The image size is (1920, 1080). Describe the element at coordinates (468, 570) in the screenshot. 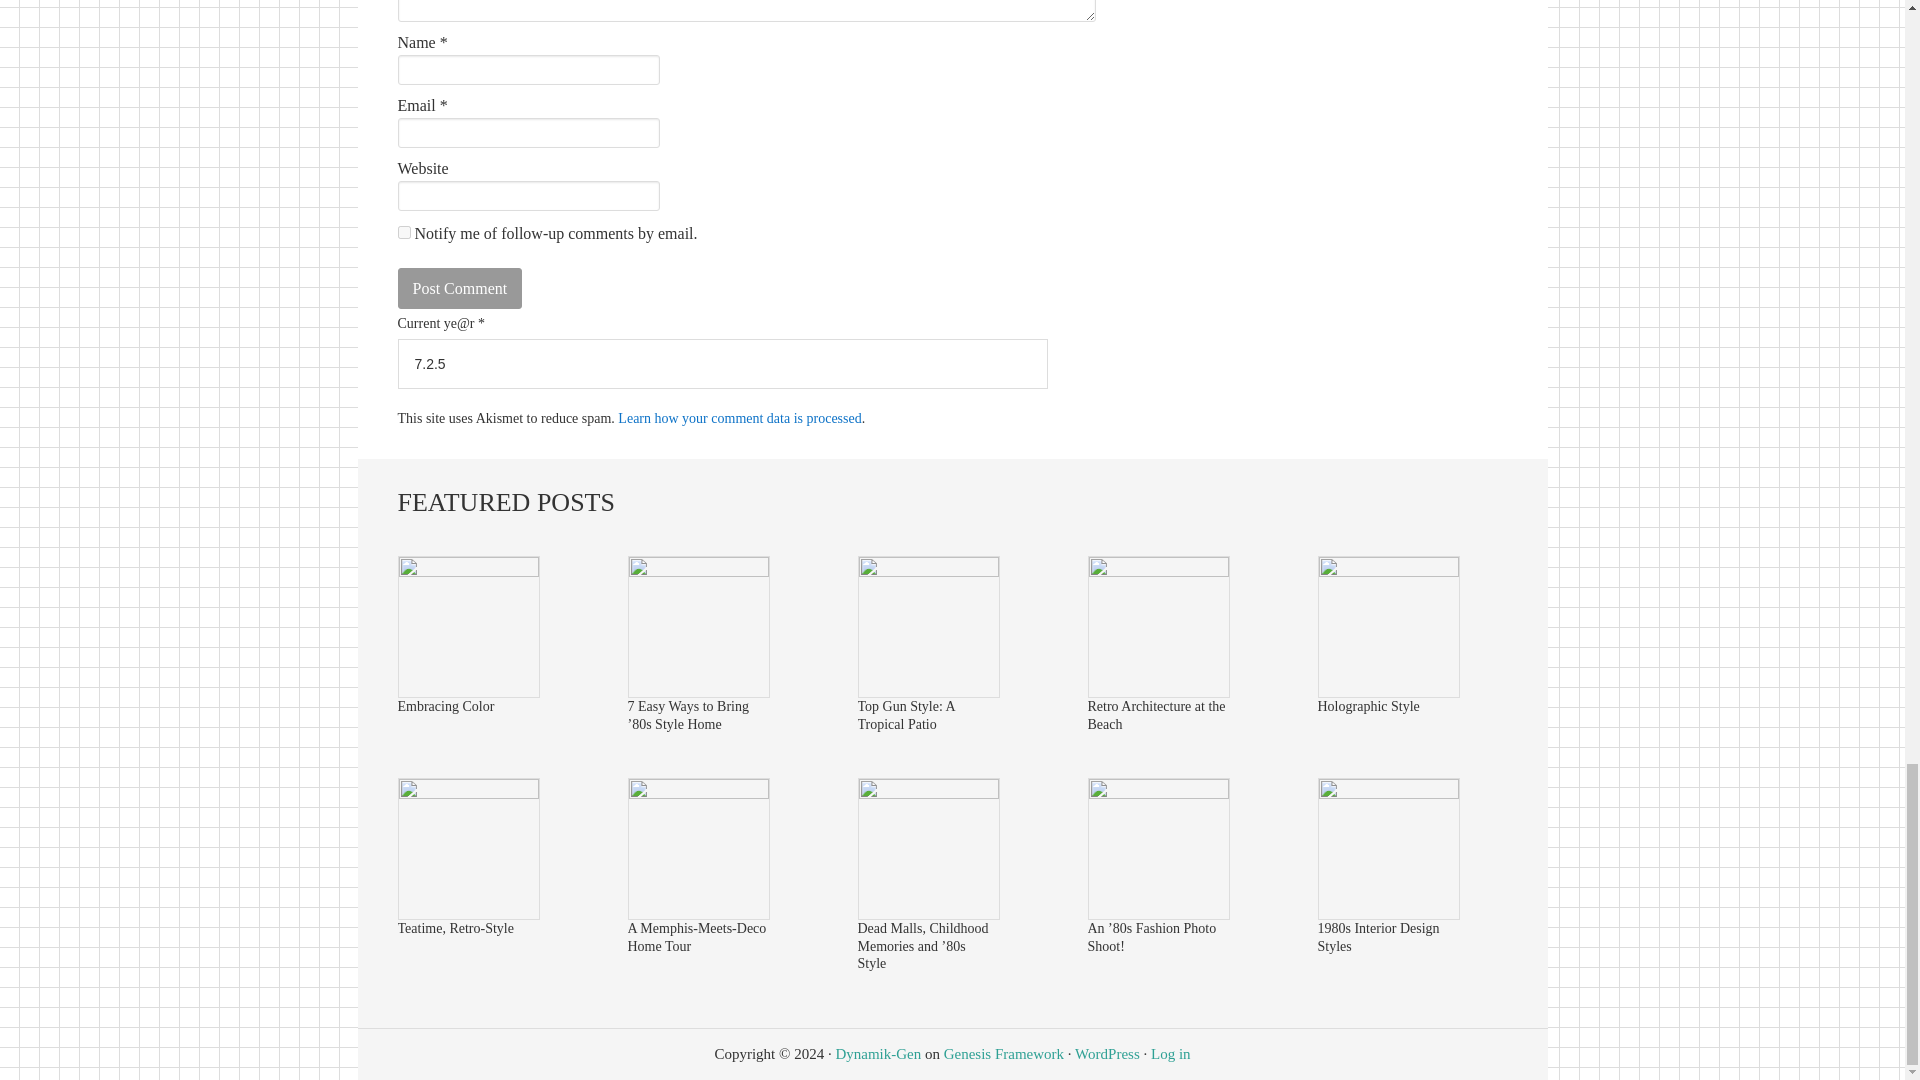

I see `Embracing Color` at that location.